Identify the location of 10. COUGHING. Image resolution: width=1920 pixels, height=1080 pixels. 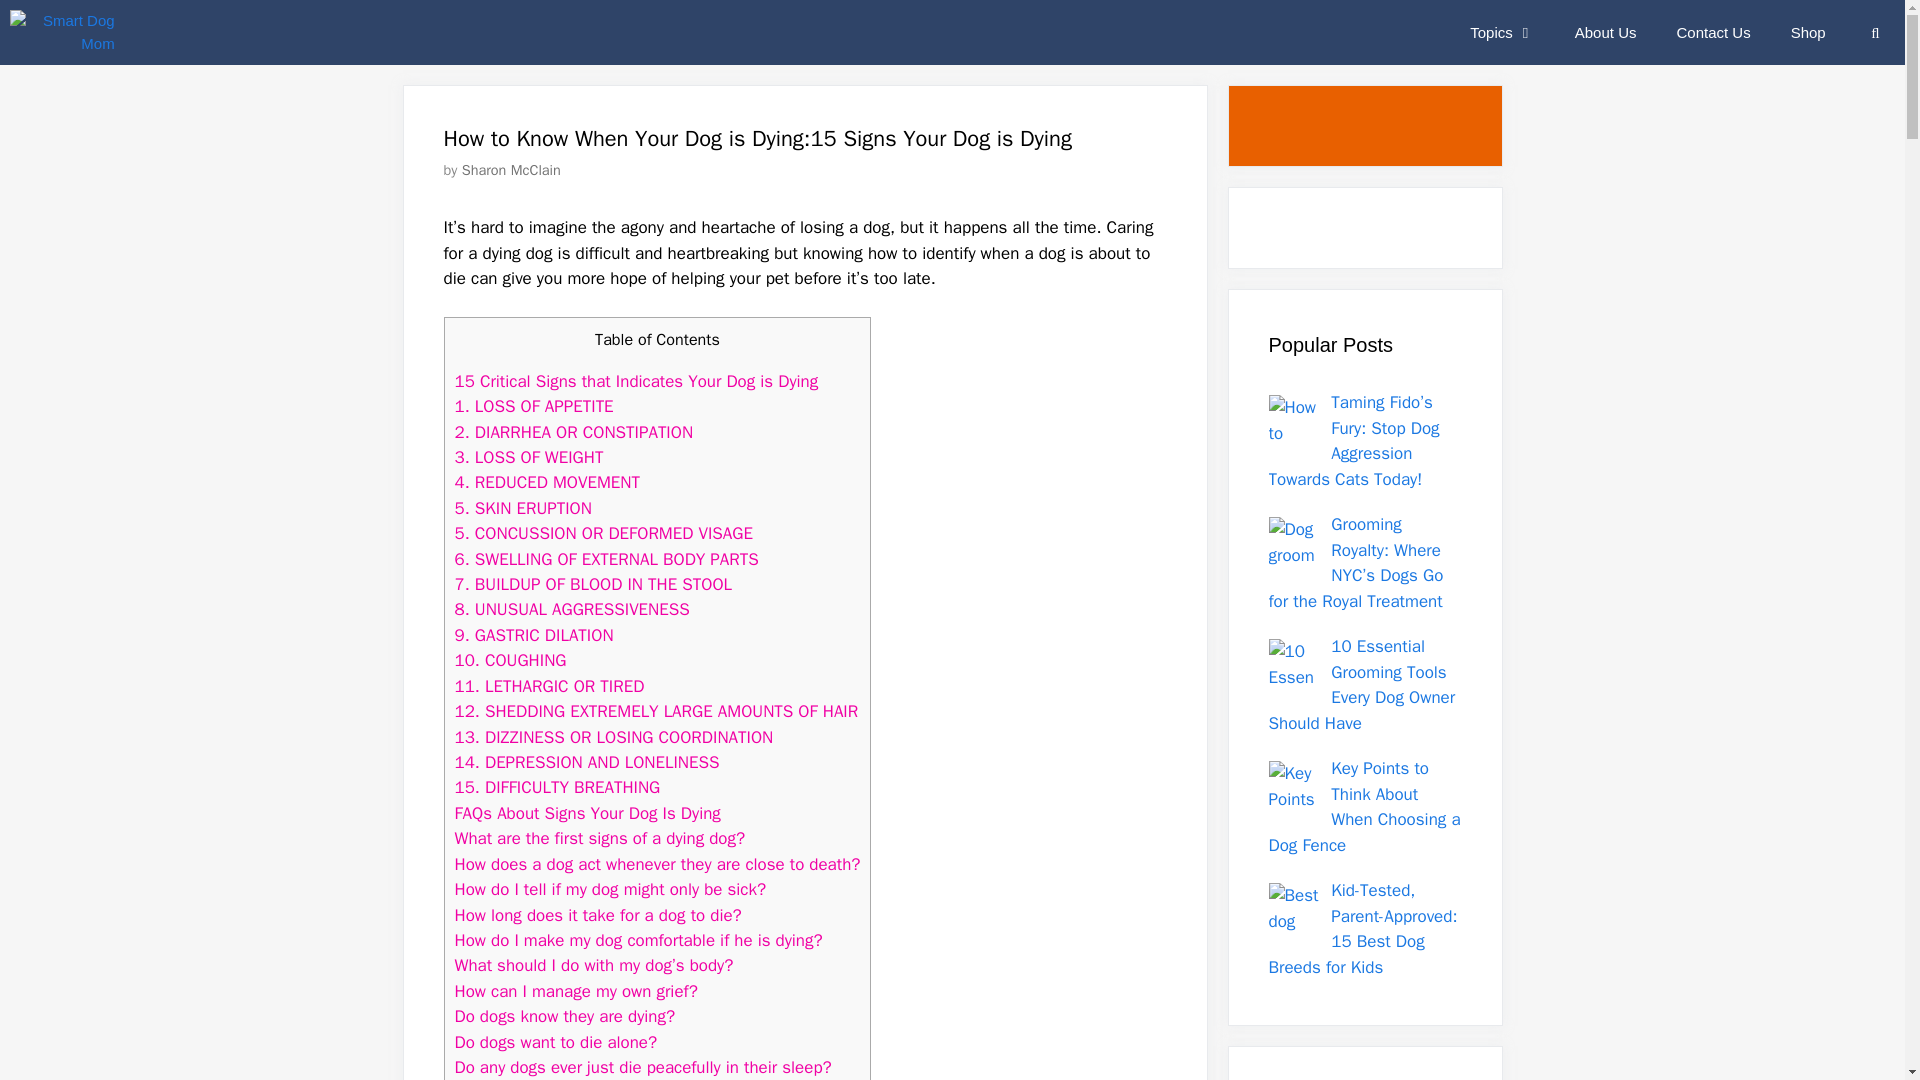
(510, 660).